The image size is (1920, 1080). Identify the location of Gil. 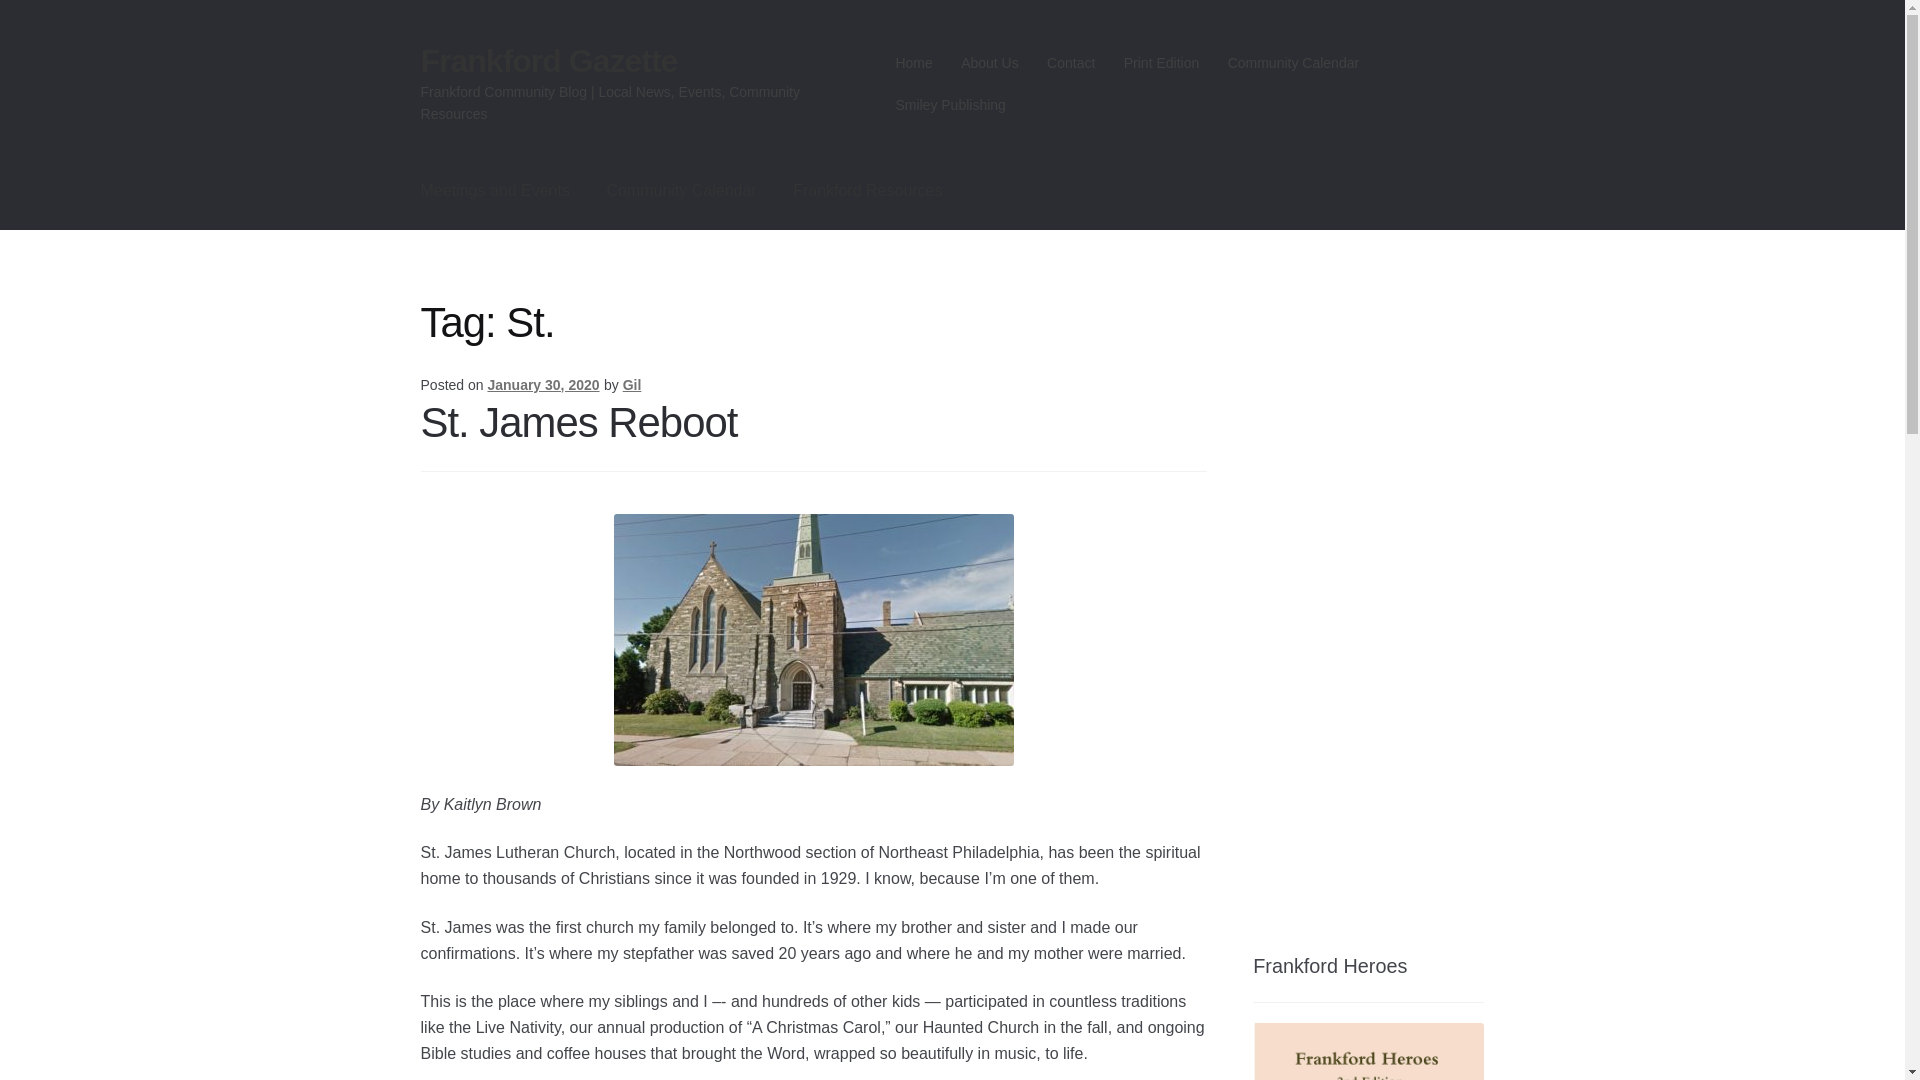
(632, 384).